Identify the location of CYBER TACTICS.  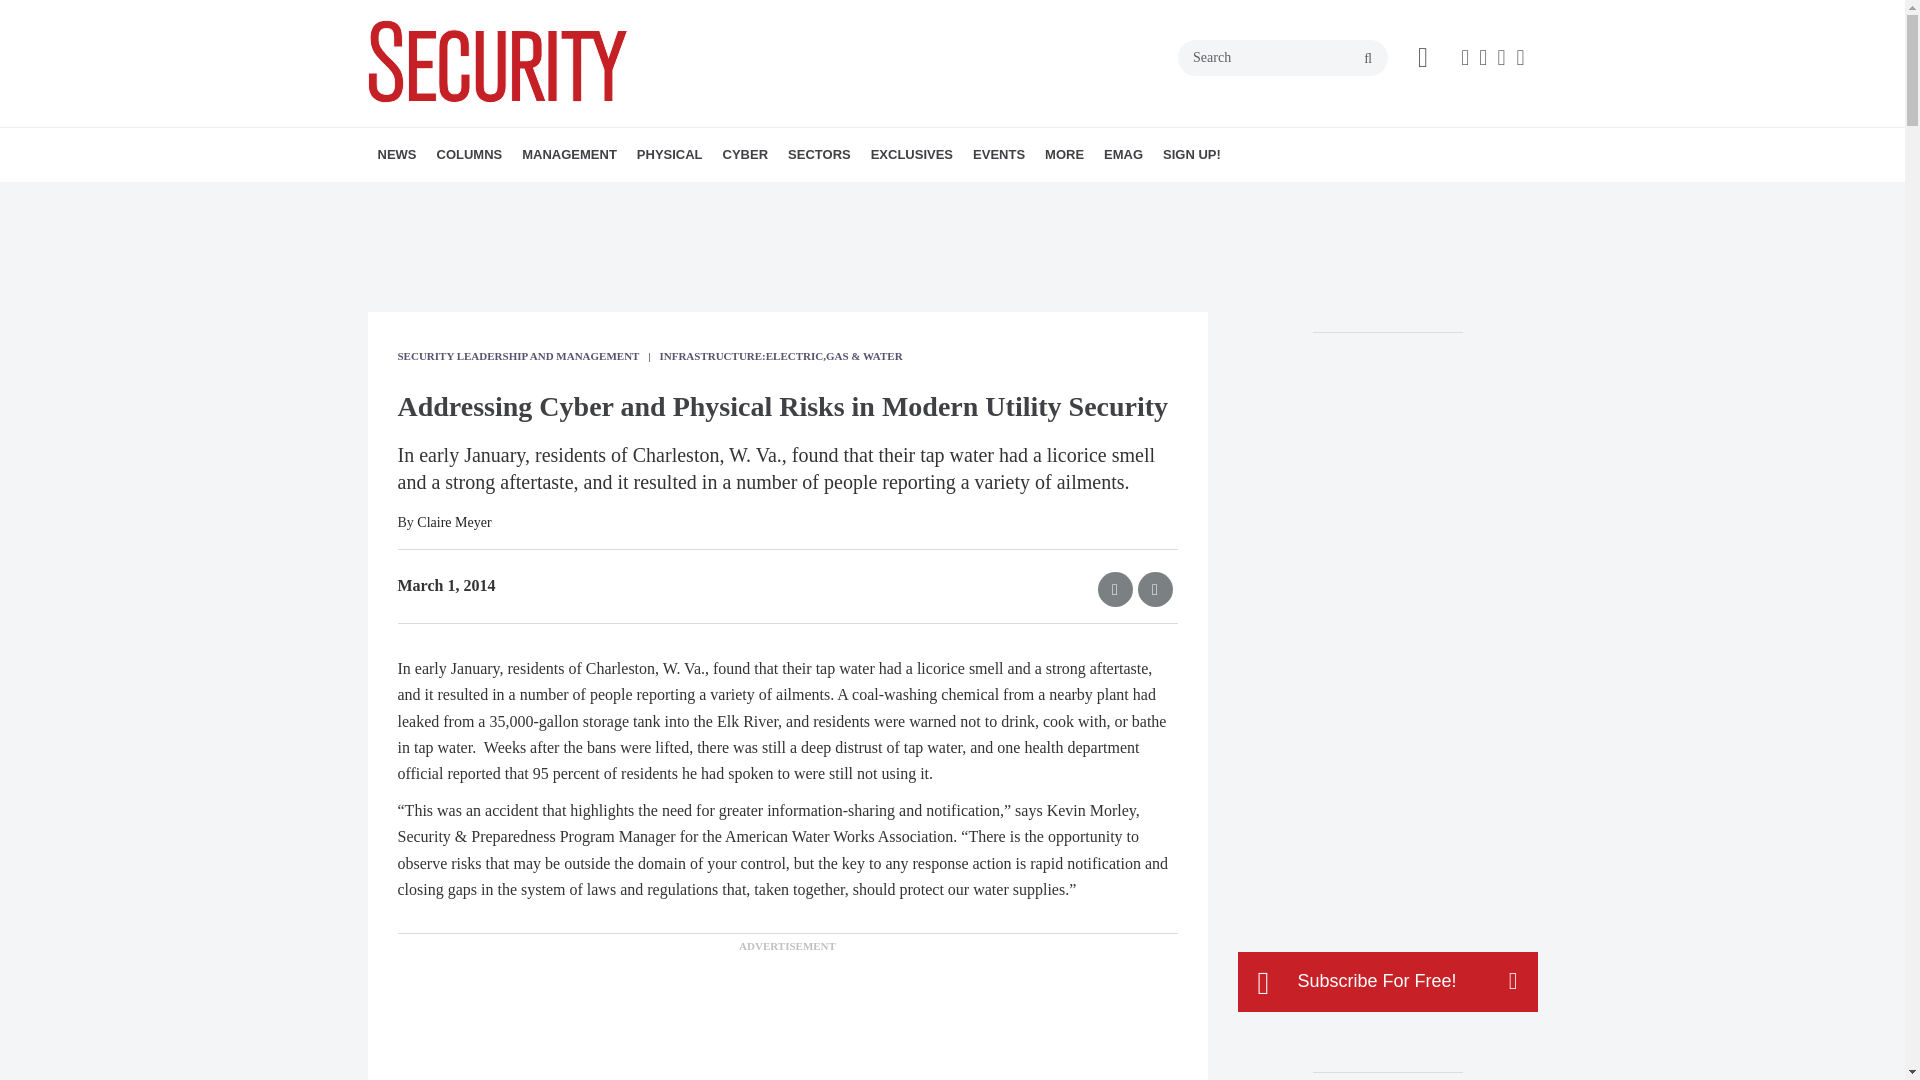
(550, 198).